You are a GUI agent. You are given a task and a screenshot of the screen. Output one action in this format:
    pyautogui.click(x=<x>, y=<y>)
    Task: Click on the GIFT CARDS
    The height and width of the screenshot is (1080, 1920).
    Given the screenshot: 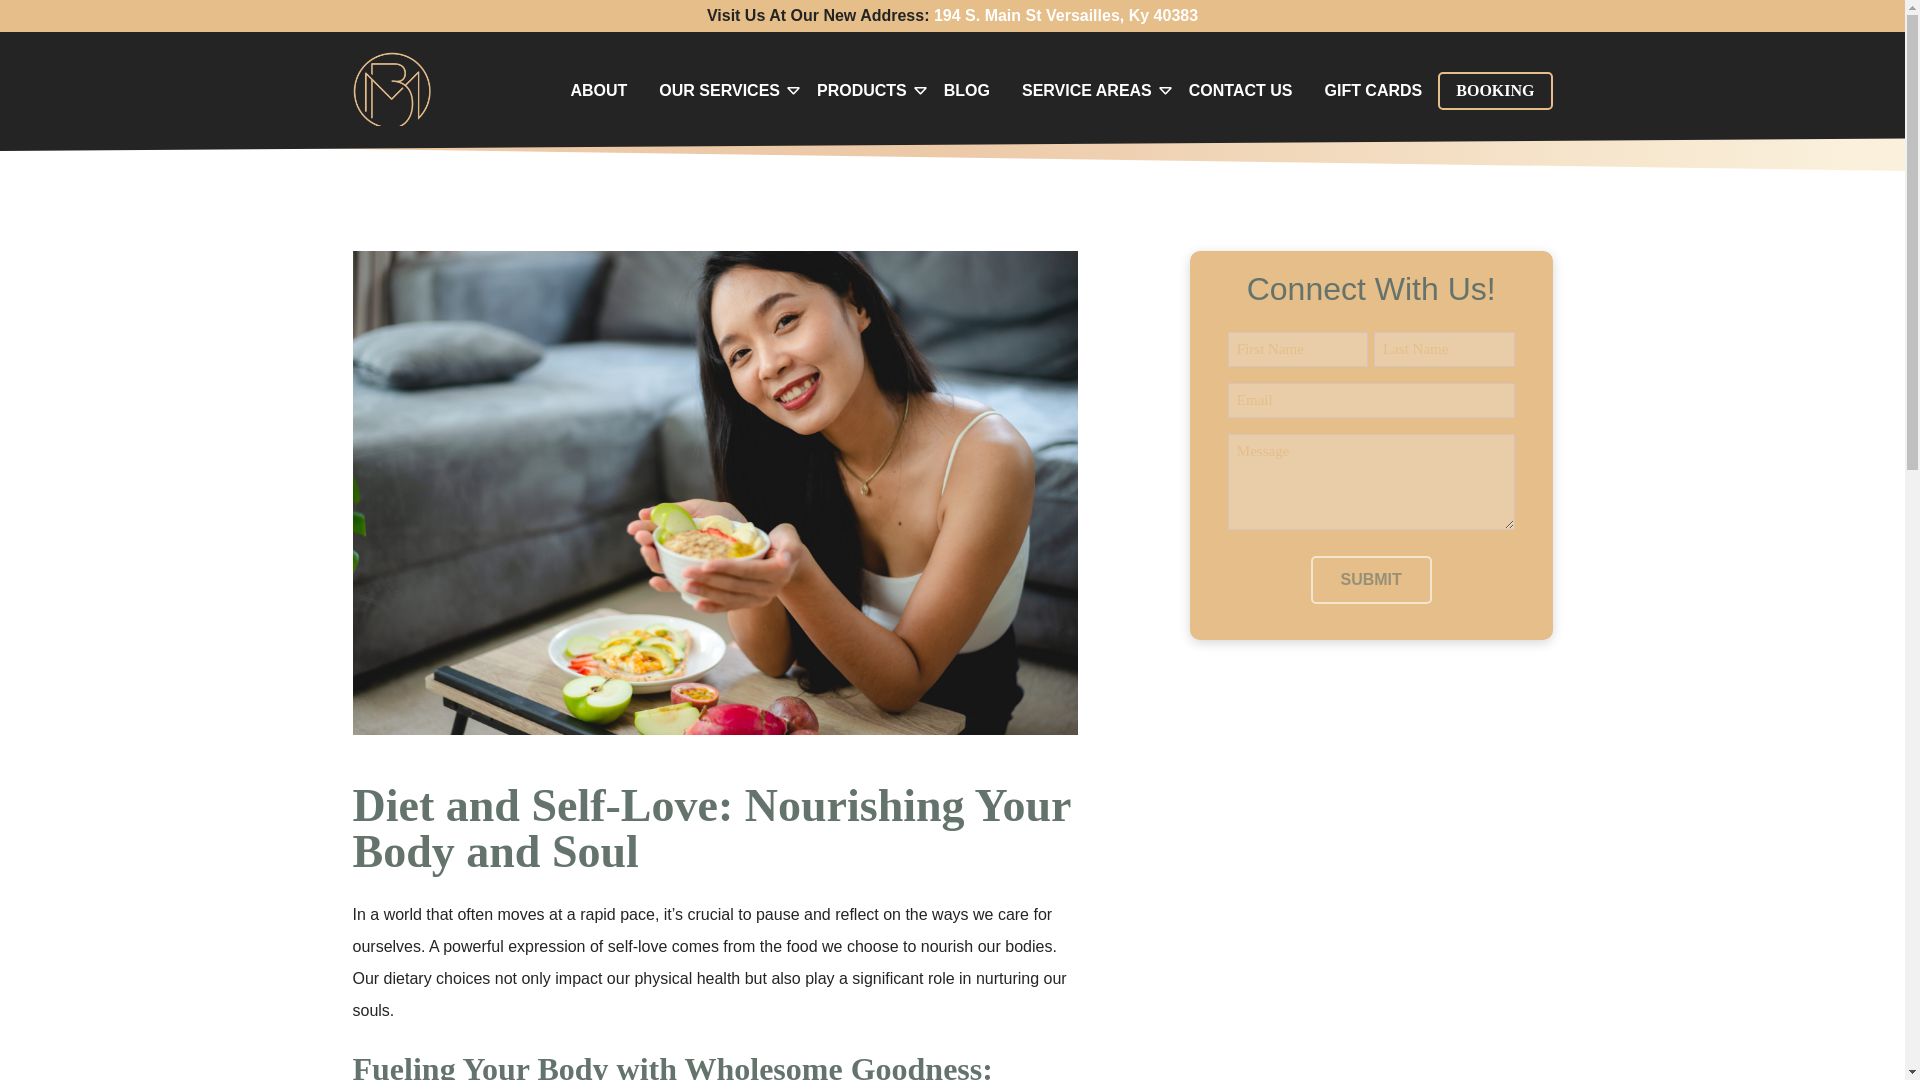 What is the action you would take?
    pyautogui.click(x=1372, y=91)
    